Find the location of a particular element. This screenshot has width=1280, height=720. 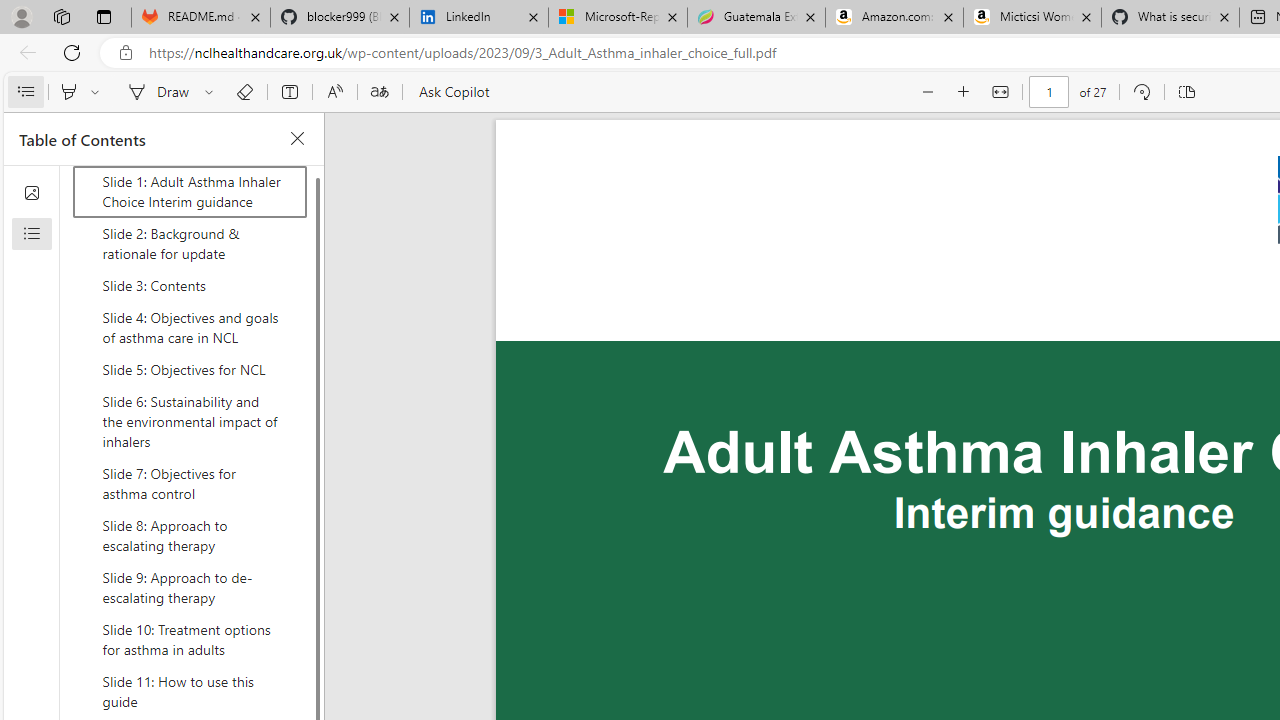

Fit to width (Ctrl+\) is located at coordinates (1000, 92).